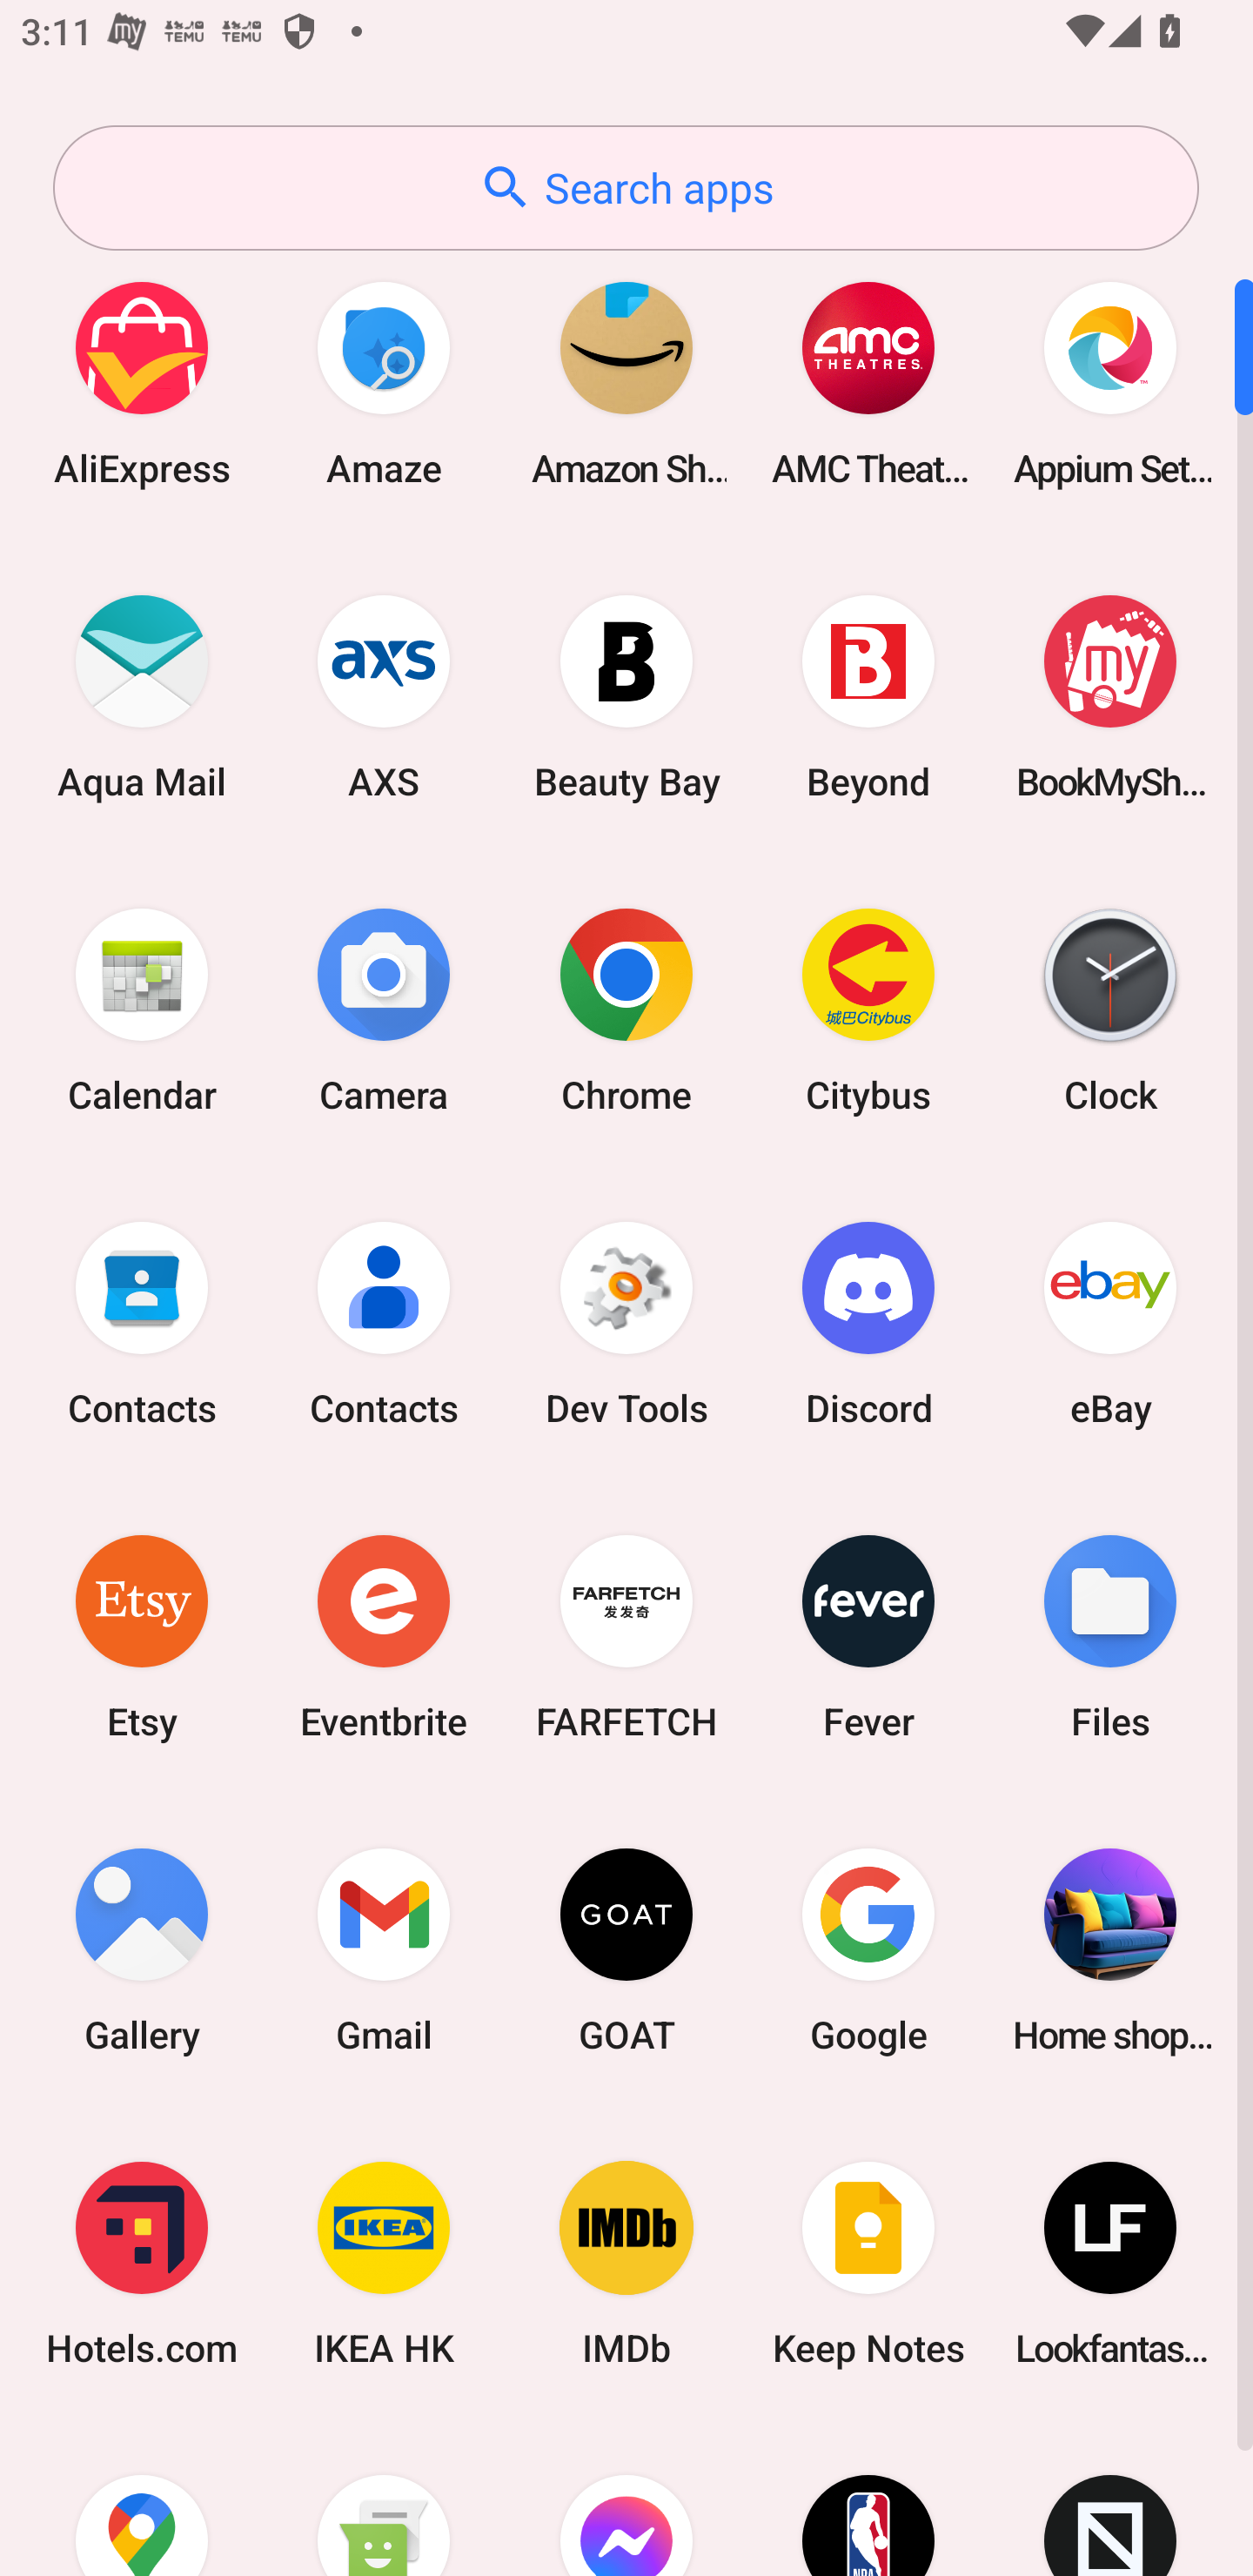 The height and width of the screenshot is (2576, 1253). I want to click on Beauty Bay, so click(626, 696).